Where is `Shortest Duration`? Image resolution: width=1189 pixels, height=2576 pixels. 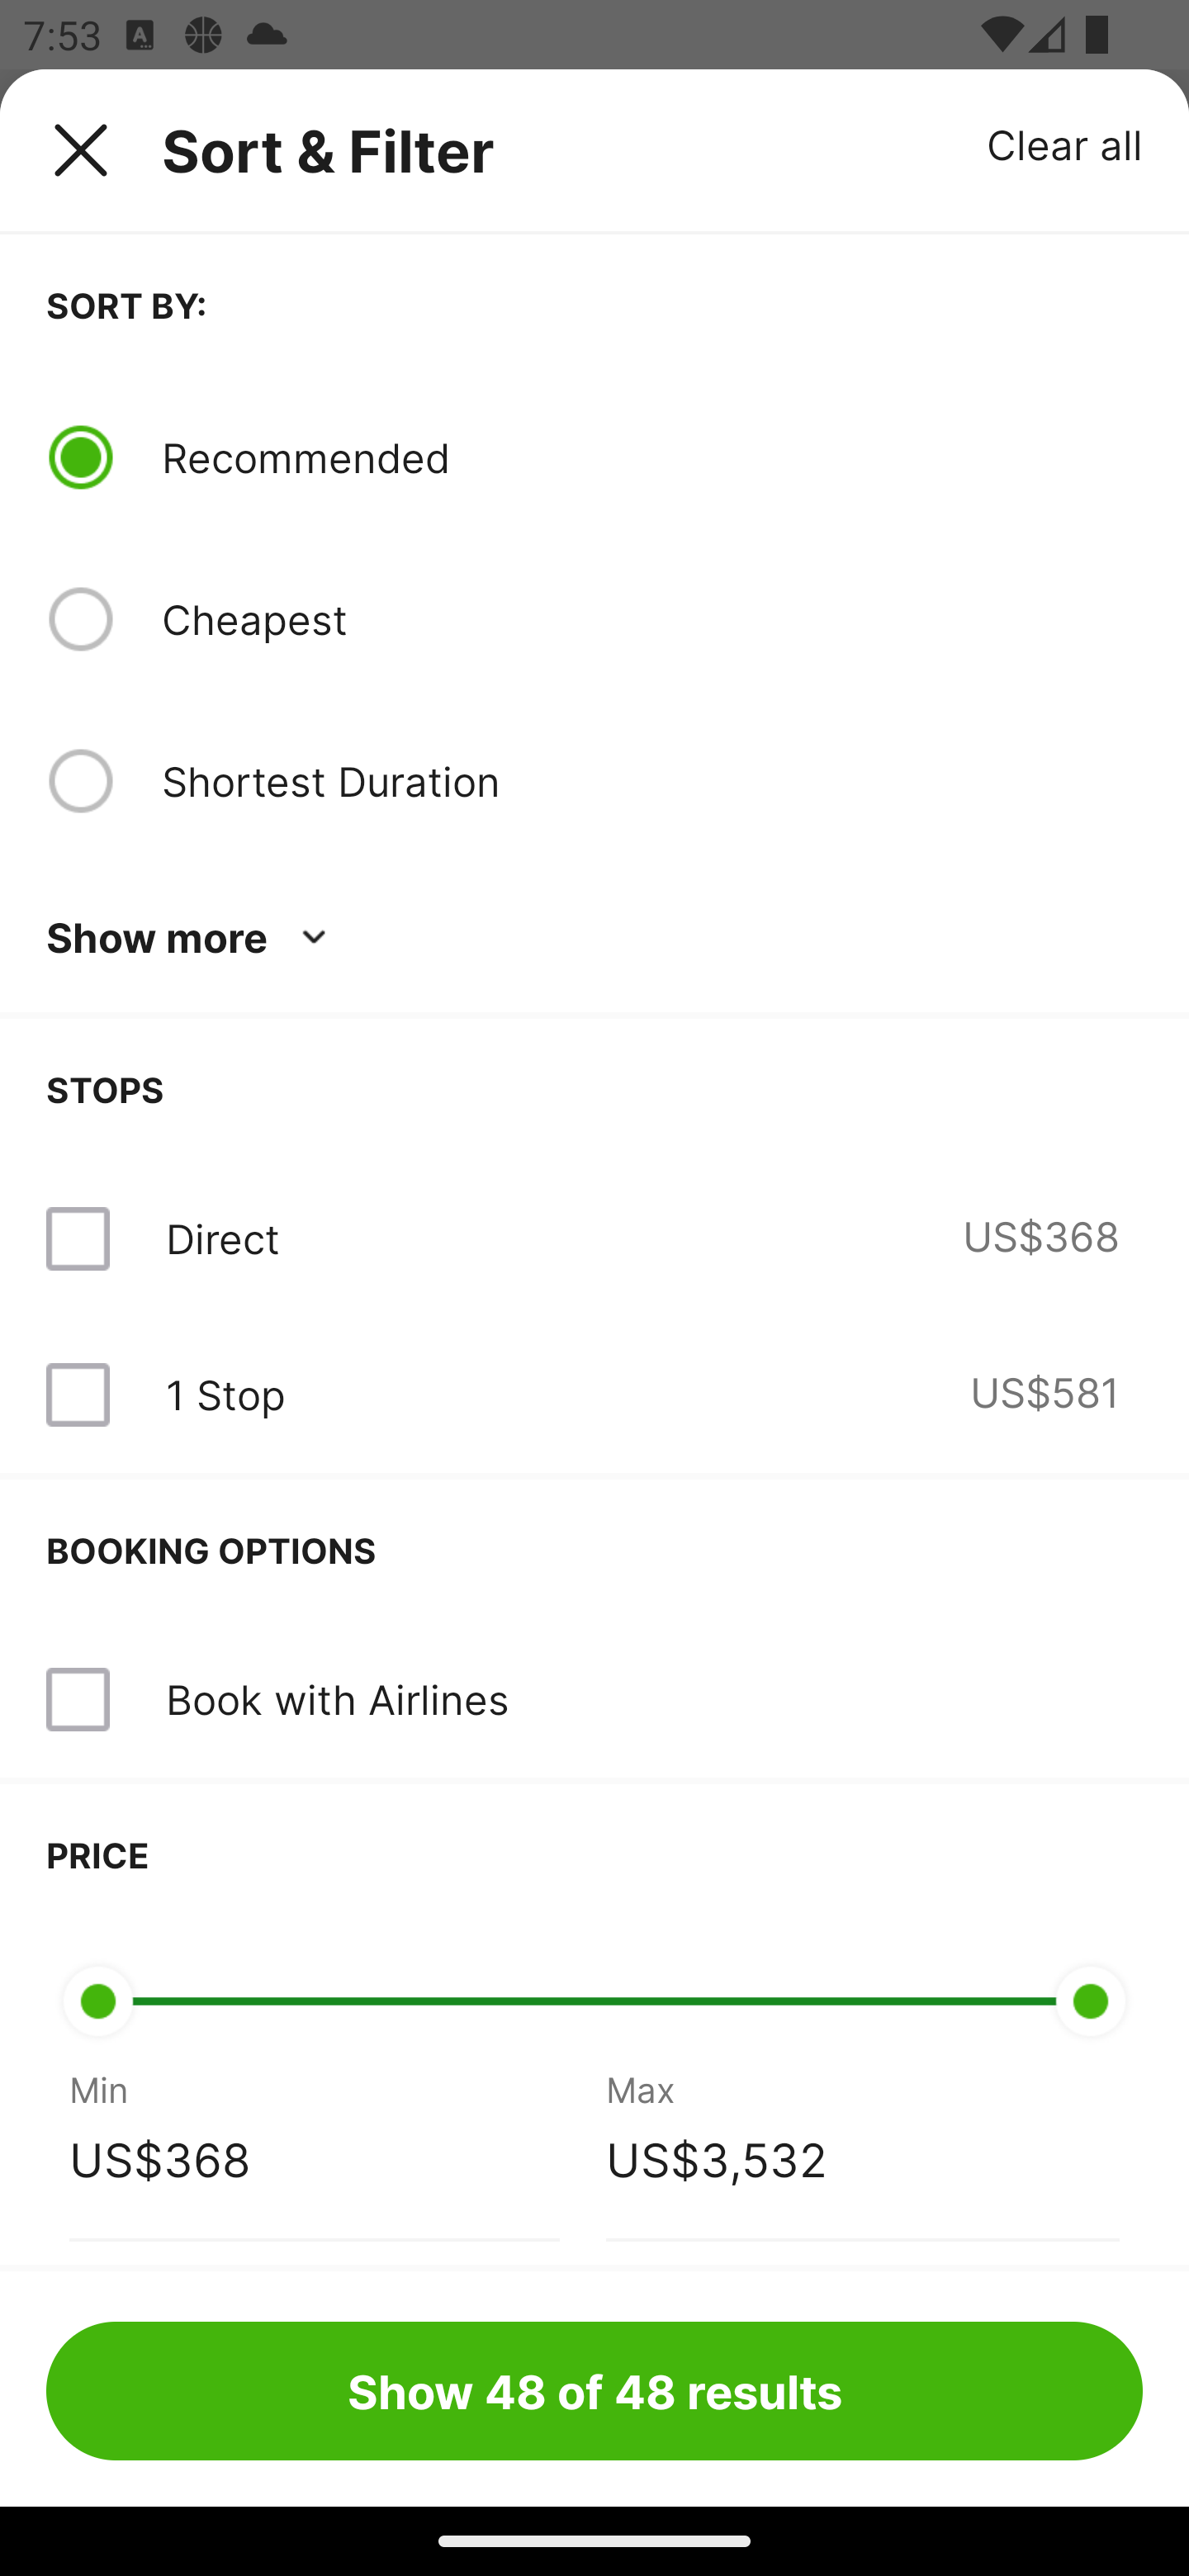 Shortest Duration is located at coordinates (651, 780).